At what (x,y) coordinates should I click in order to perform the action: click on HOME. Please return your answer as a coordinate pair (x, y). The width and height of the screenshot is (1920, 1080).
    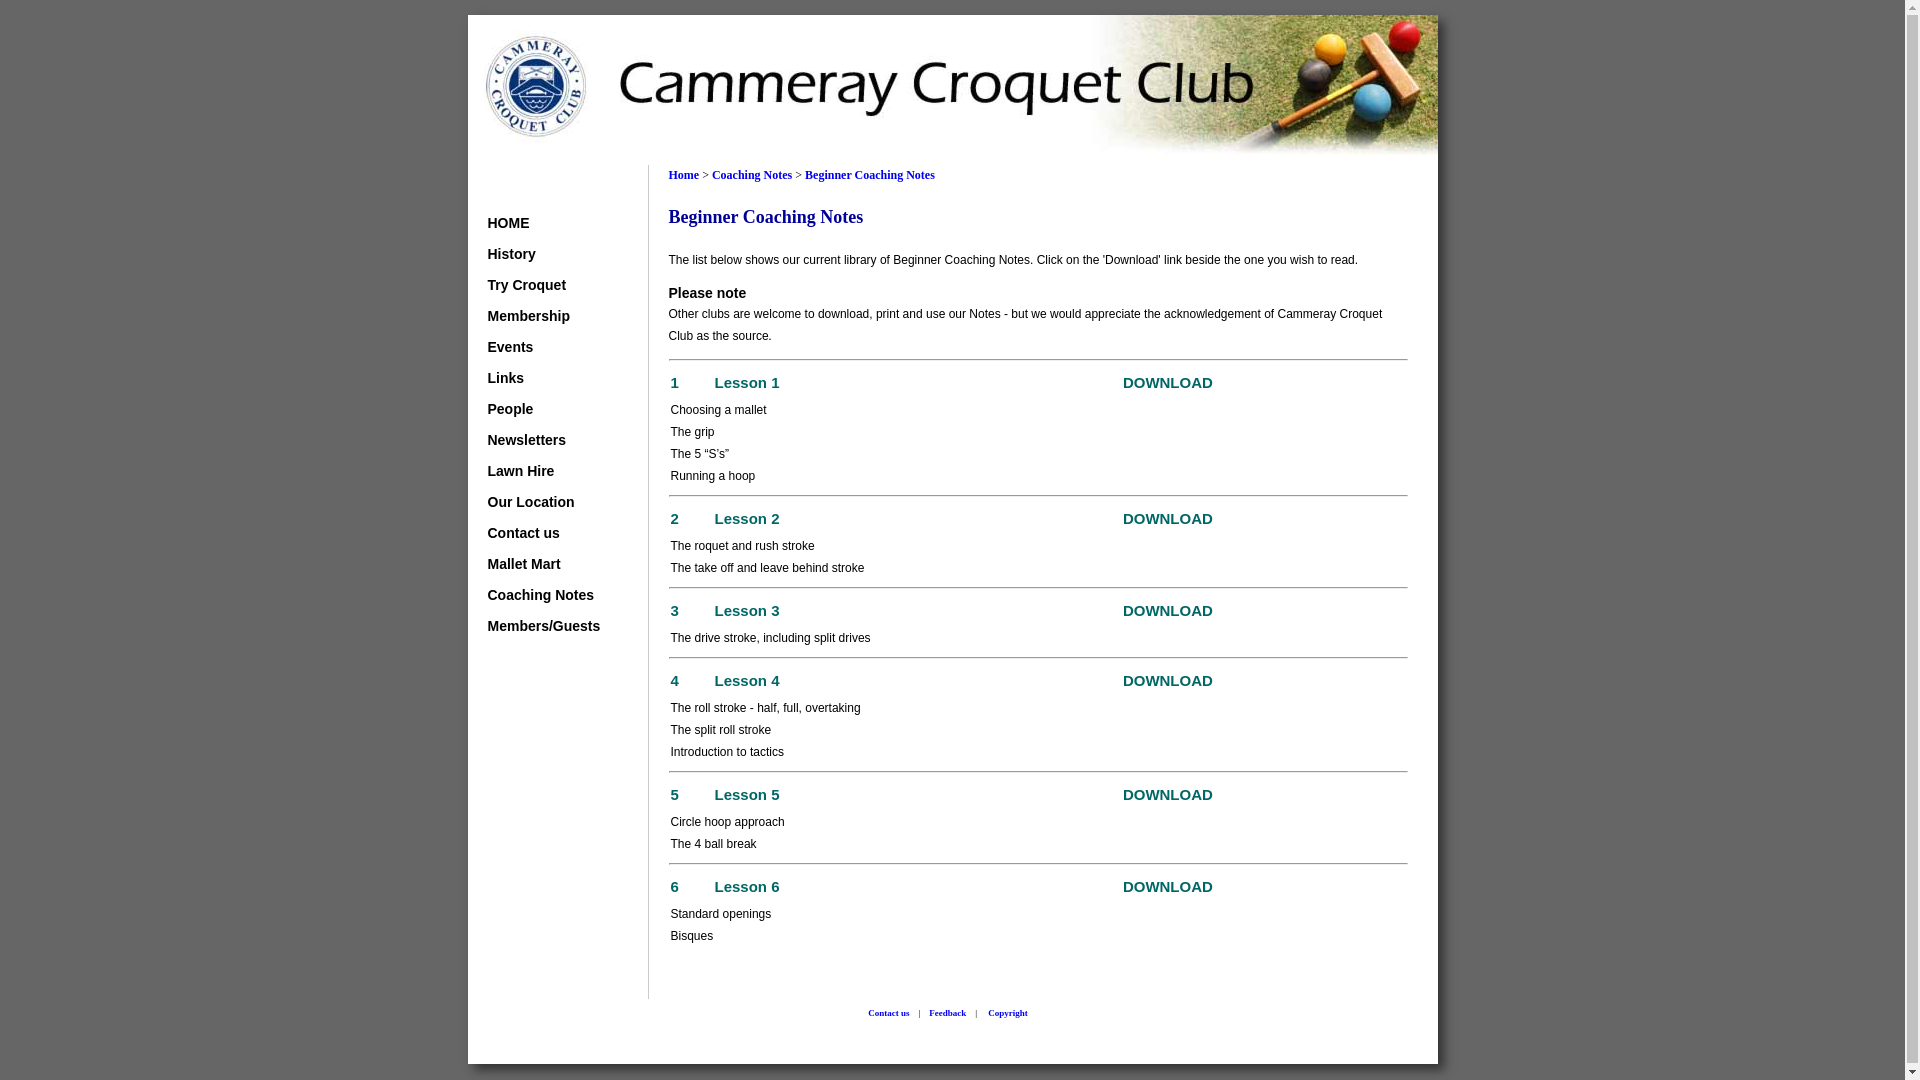
    Looking at the image, I should click on (546, 223).